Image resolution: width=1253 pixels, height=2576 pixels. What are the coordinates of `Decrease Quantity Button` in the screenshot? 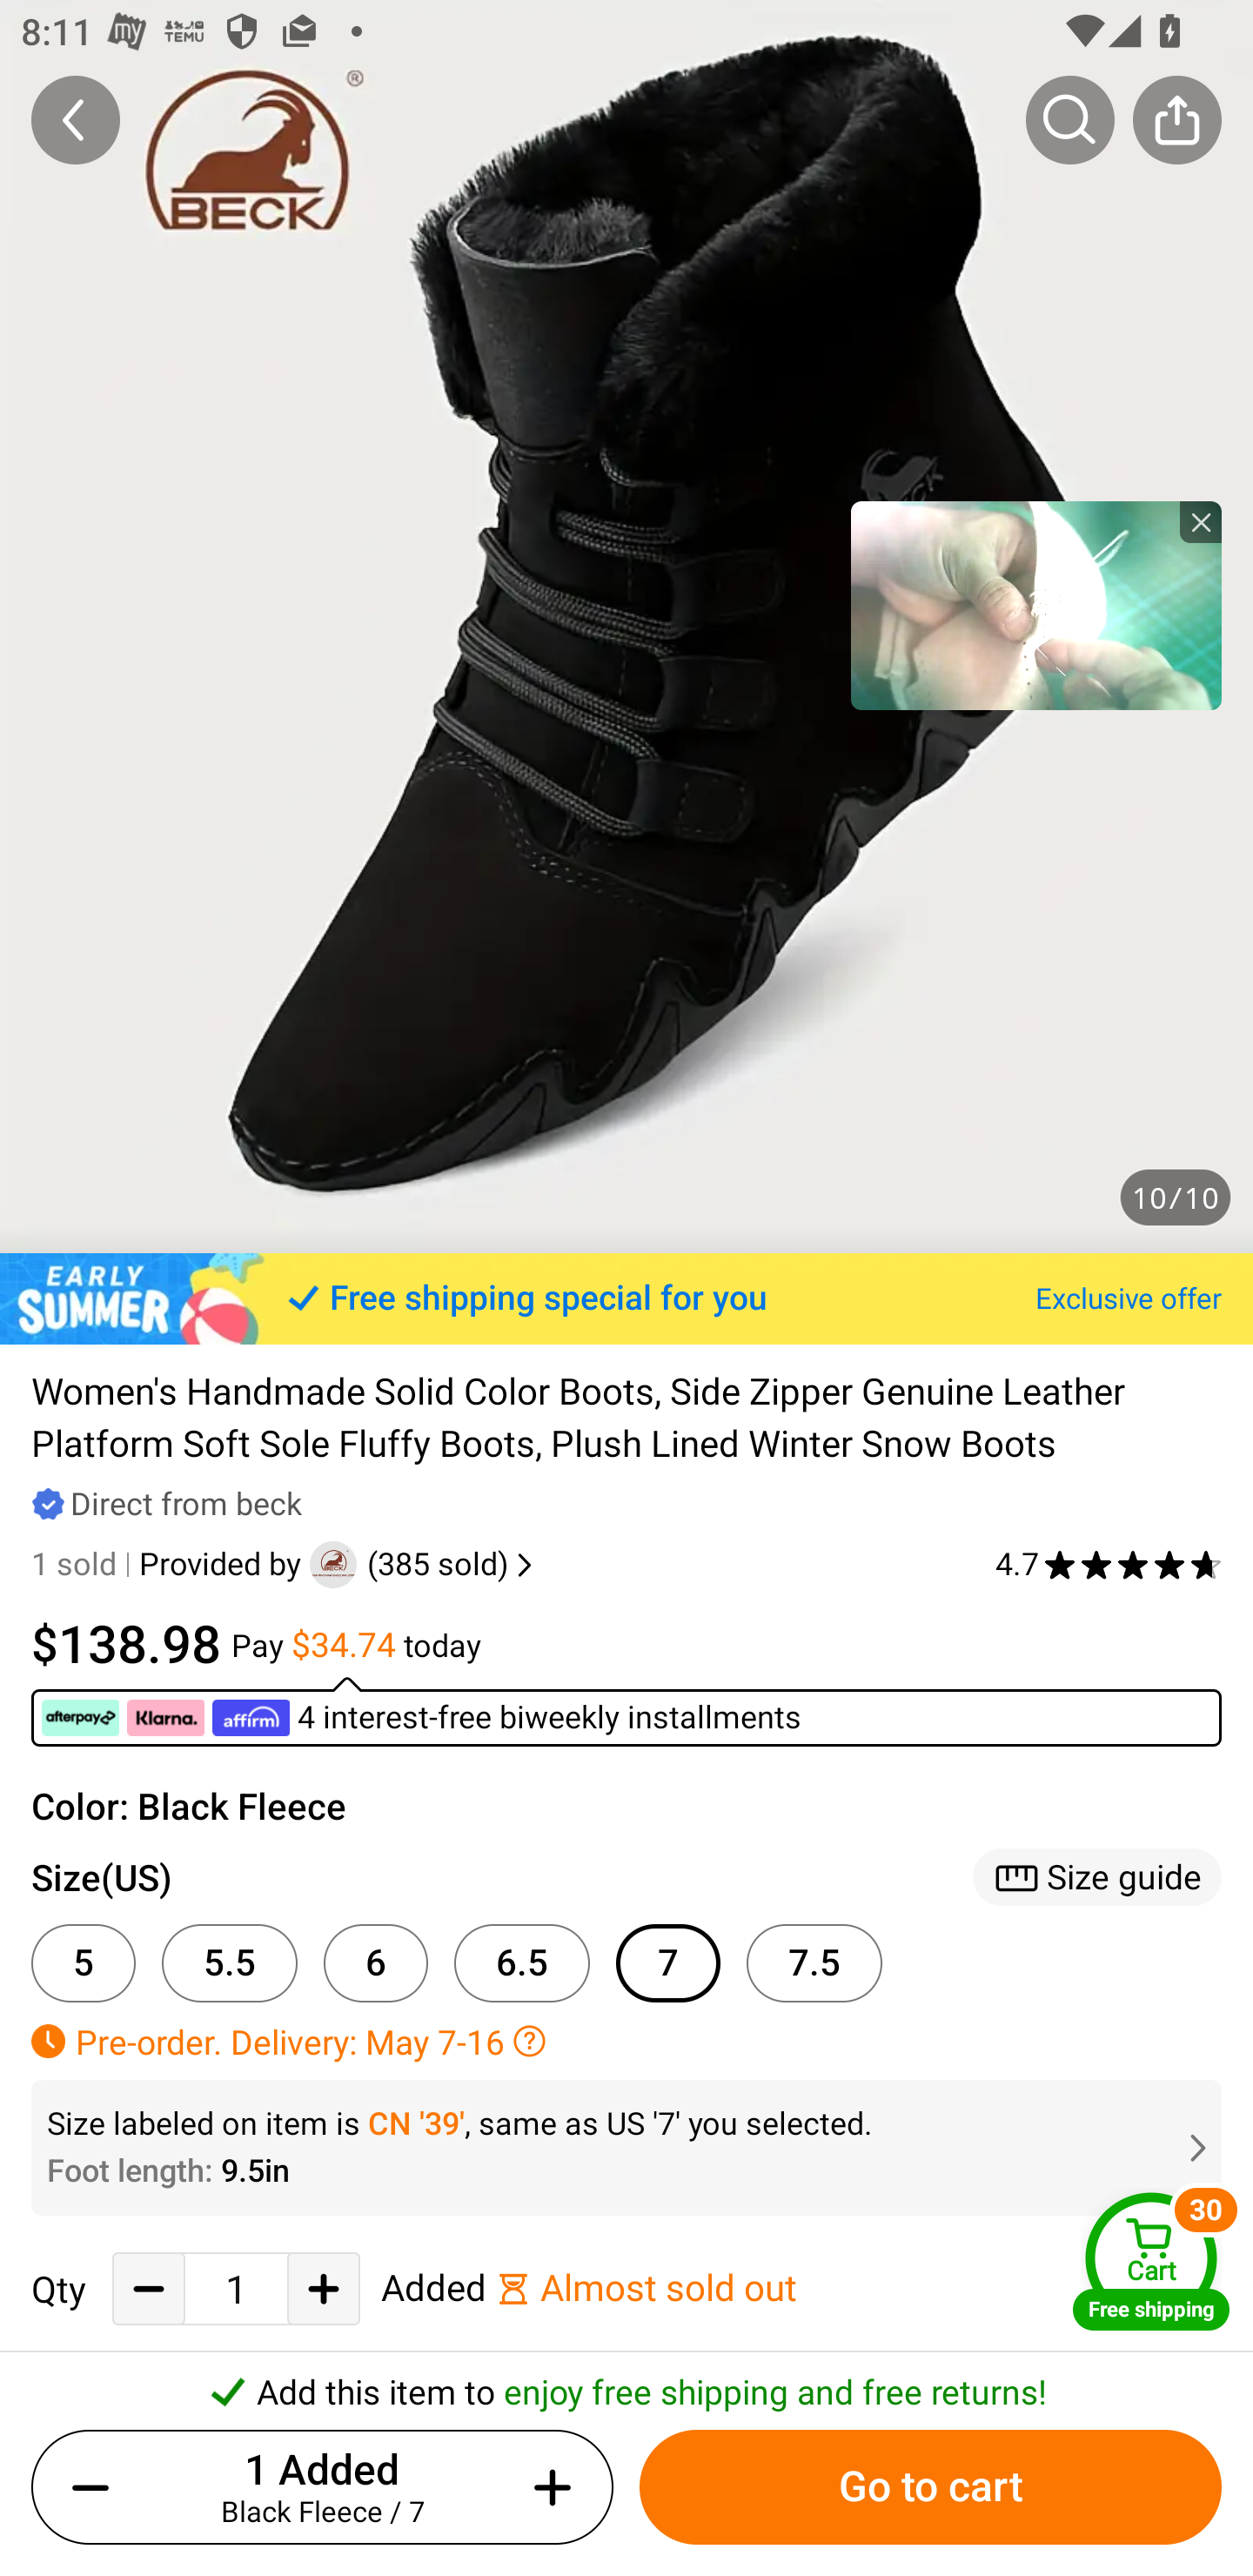 It's located at (149, 2289).